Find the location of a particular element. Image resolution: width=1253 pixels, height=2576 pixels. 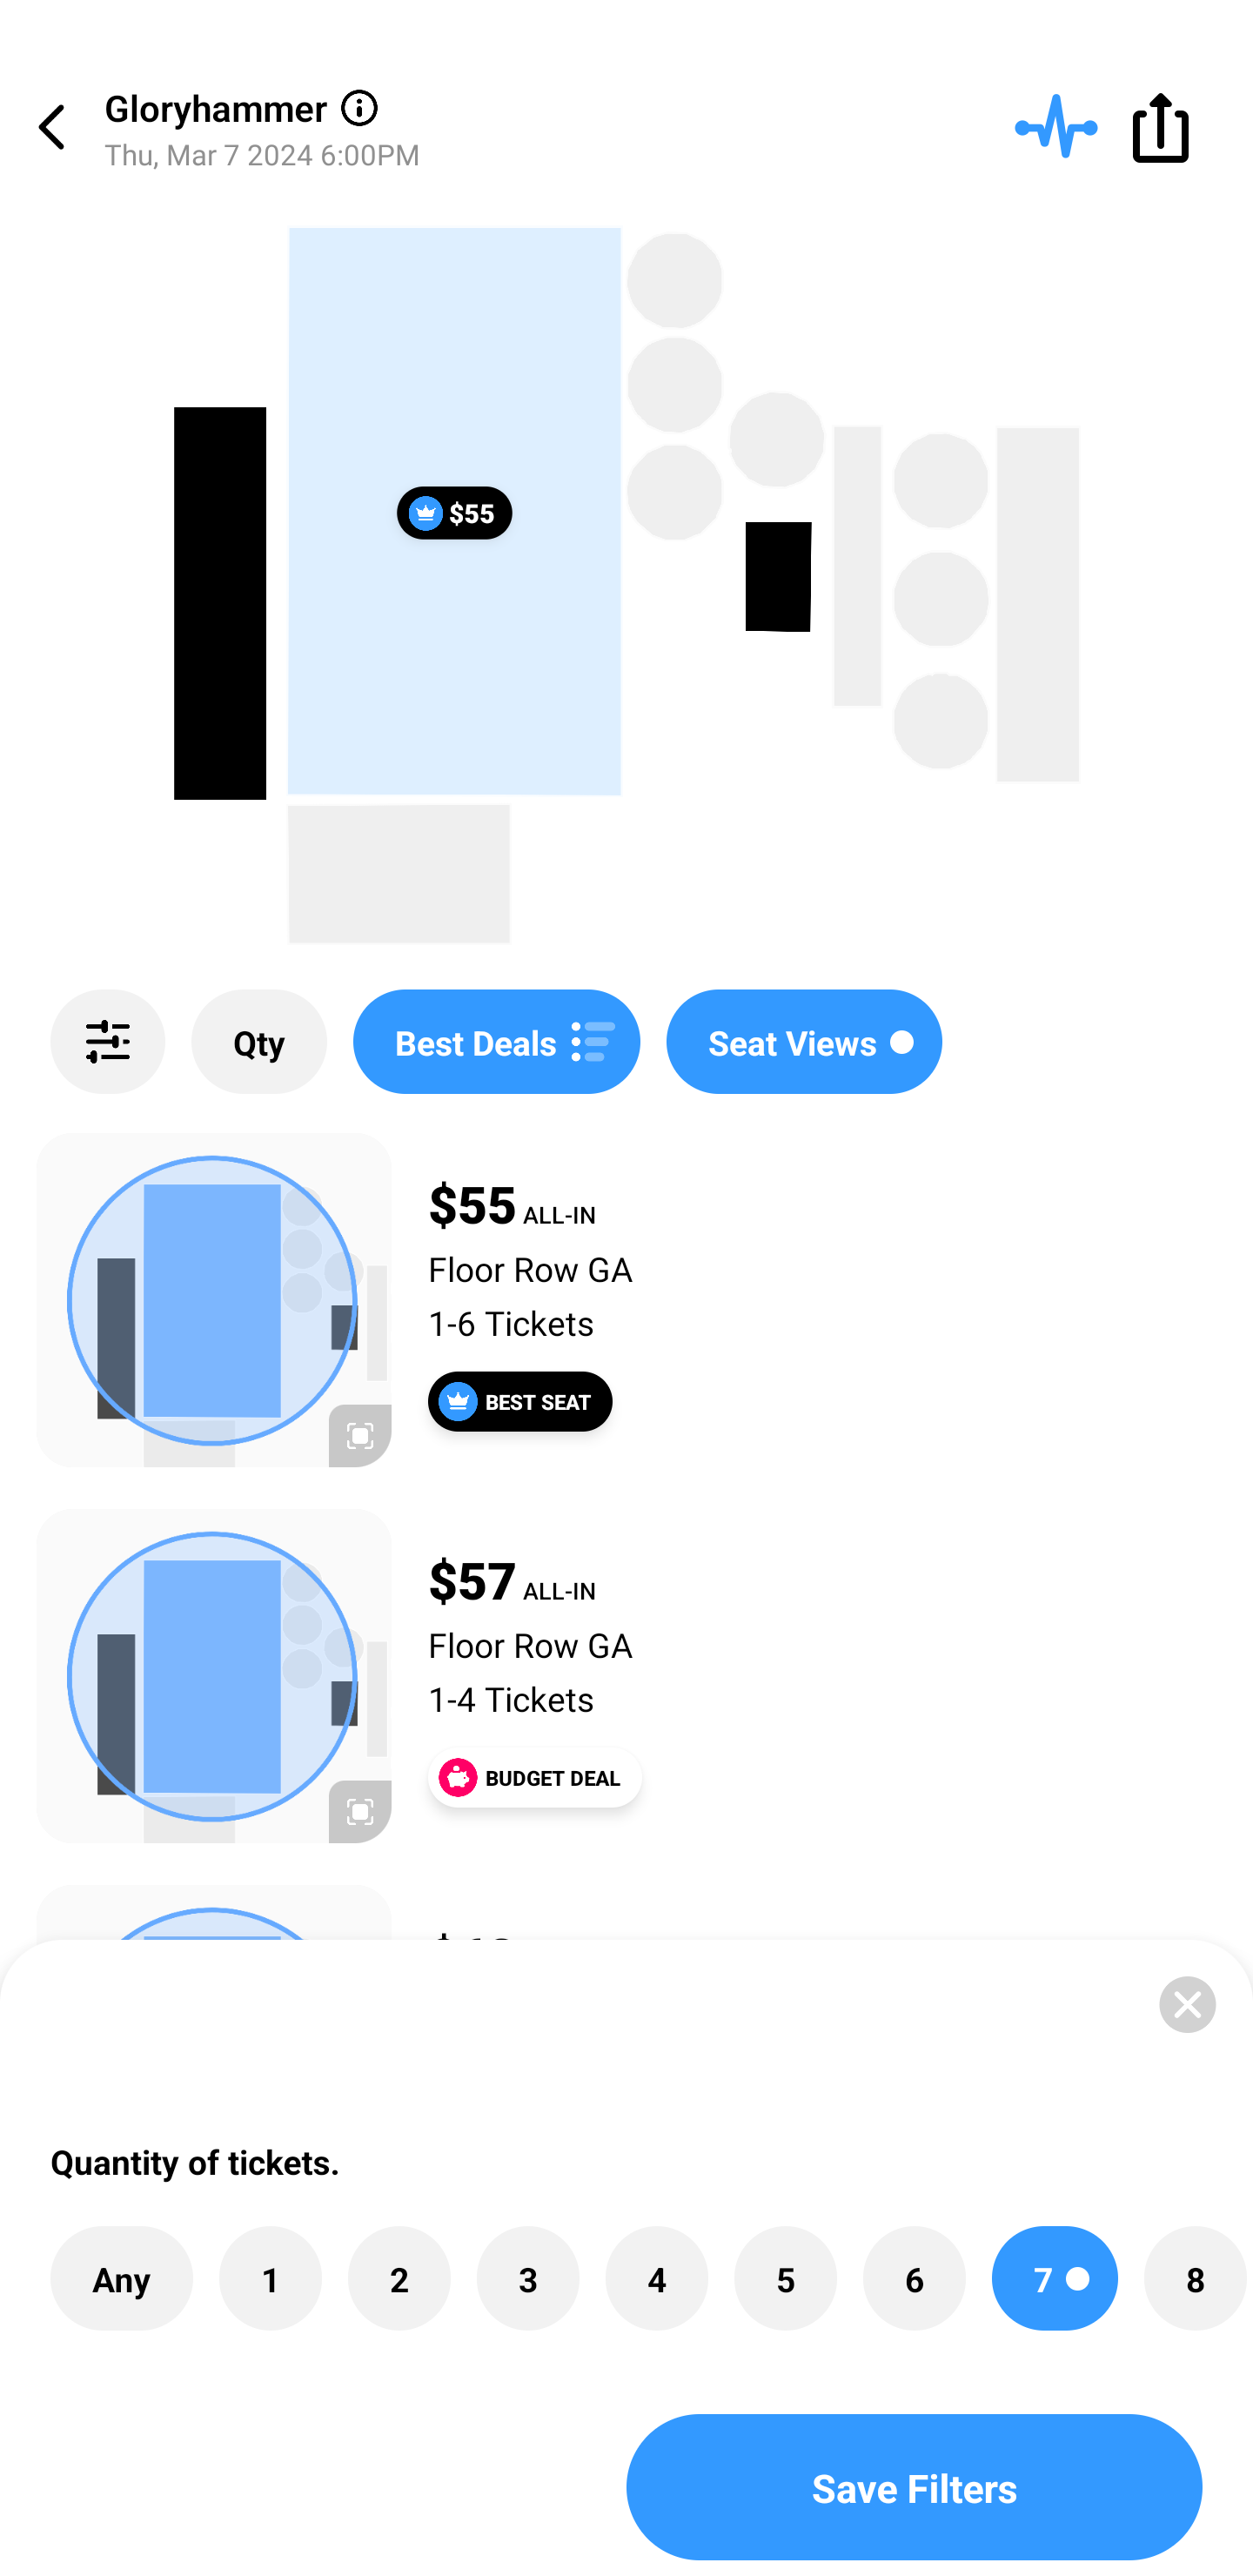

1 is located at coordinates (270, 2278).